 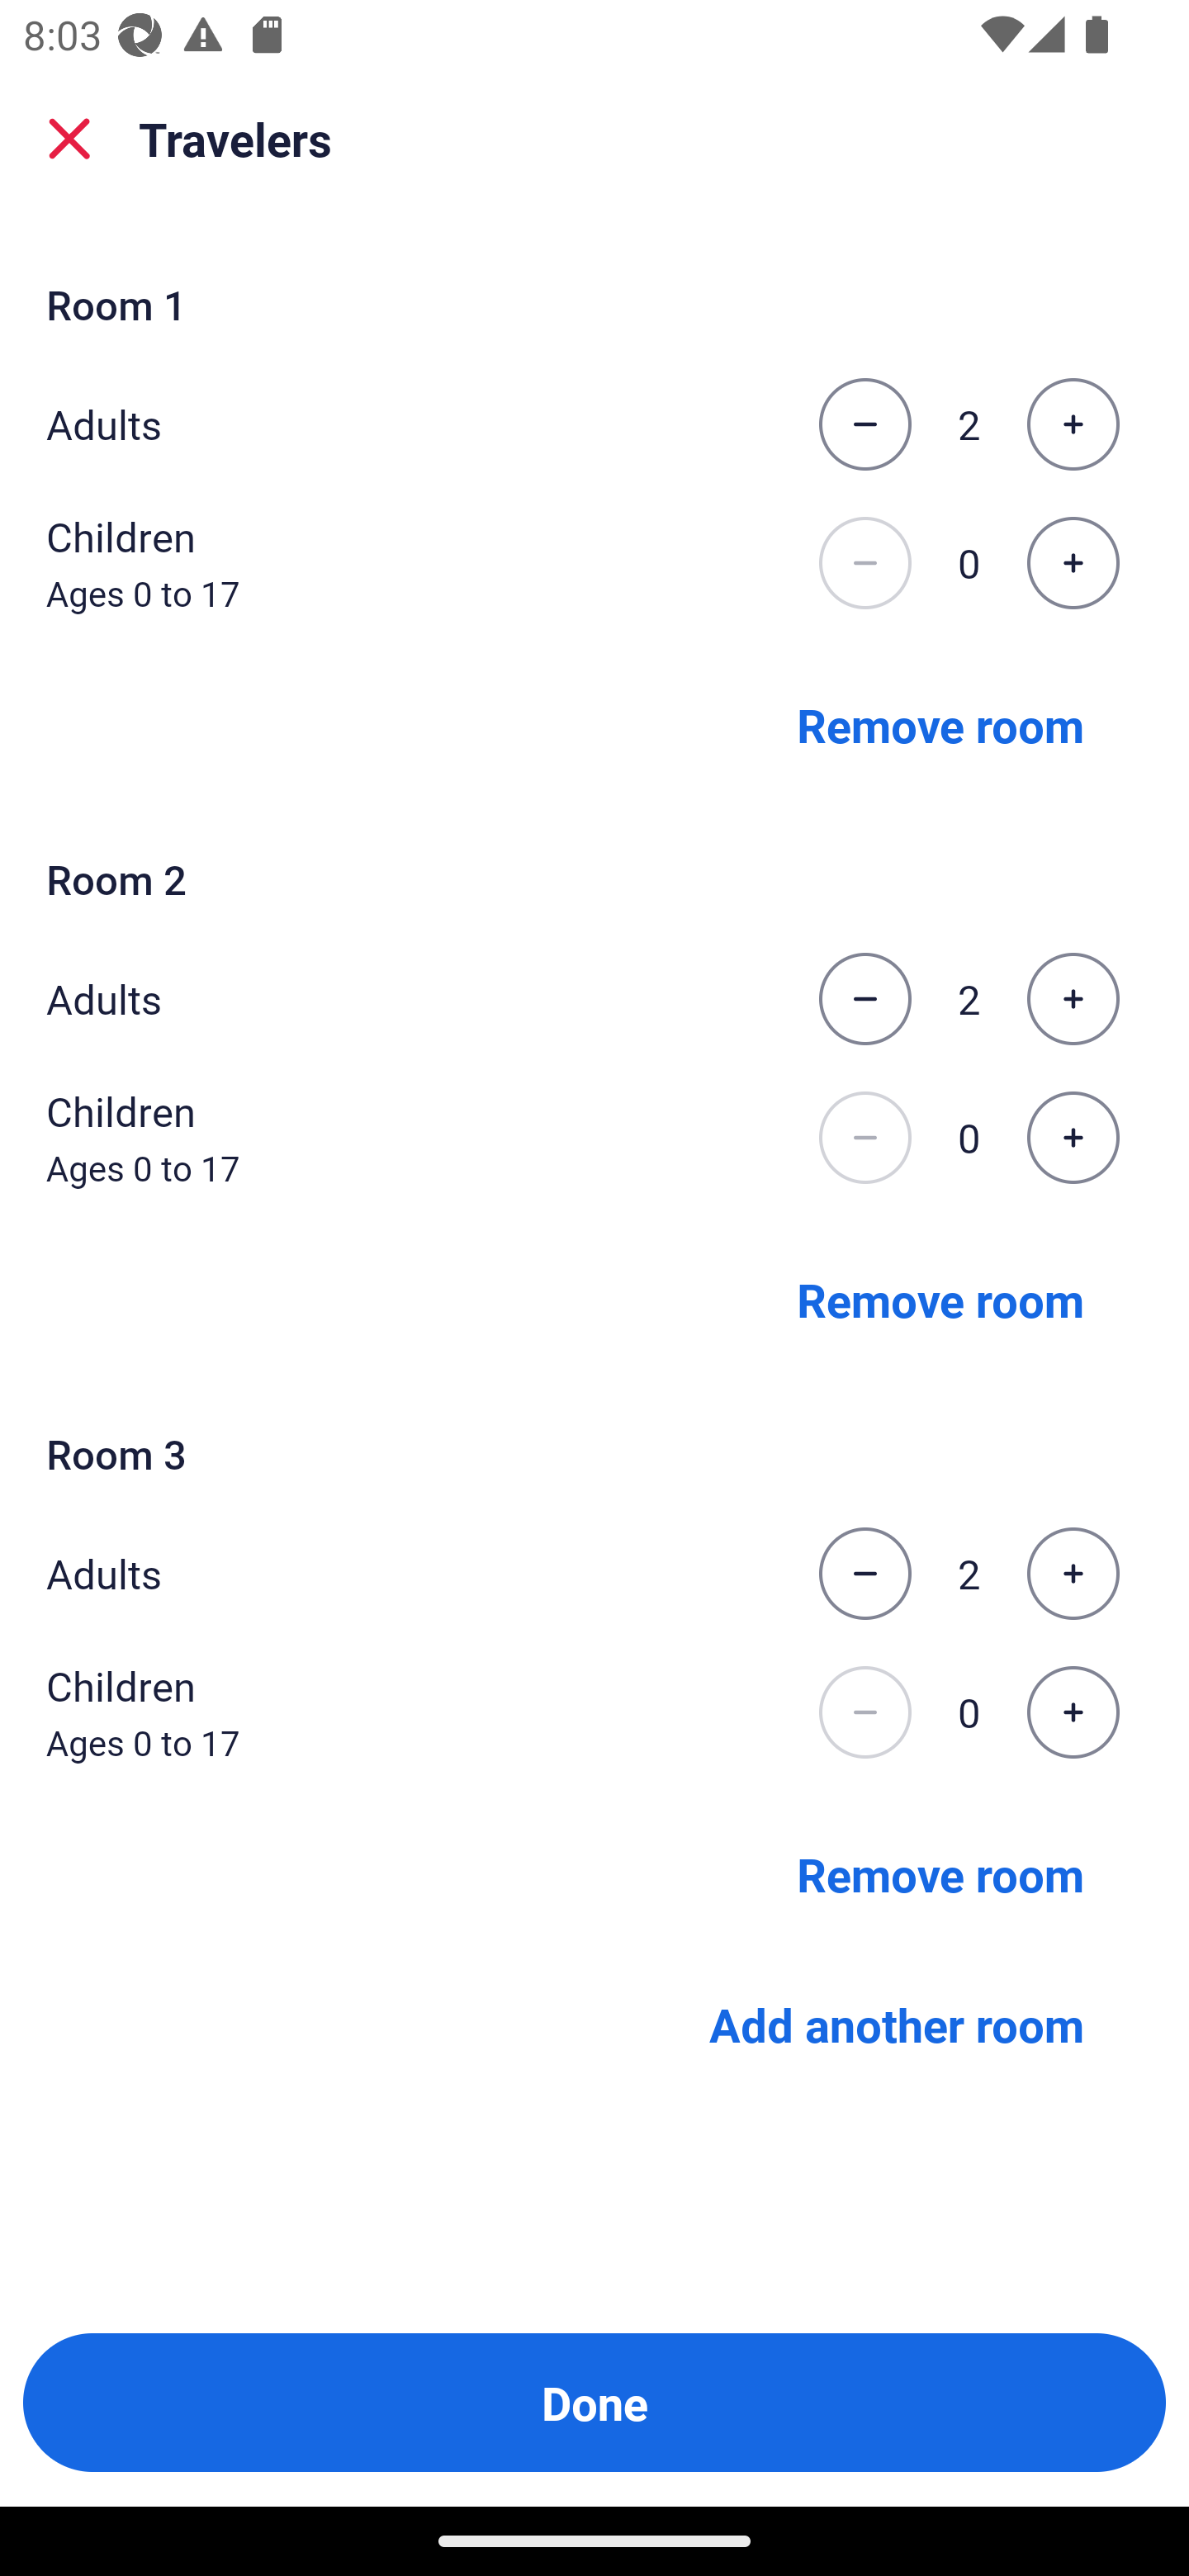 I want to click on Decrease the number of children, so click(x=865, y=564).